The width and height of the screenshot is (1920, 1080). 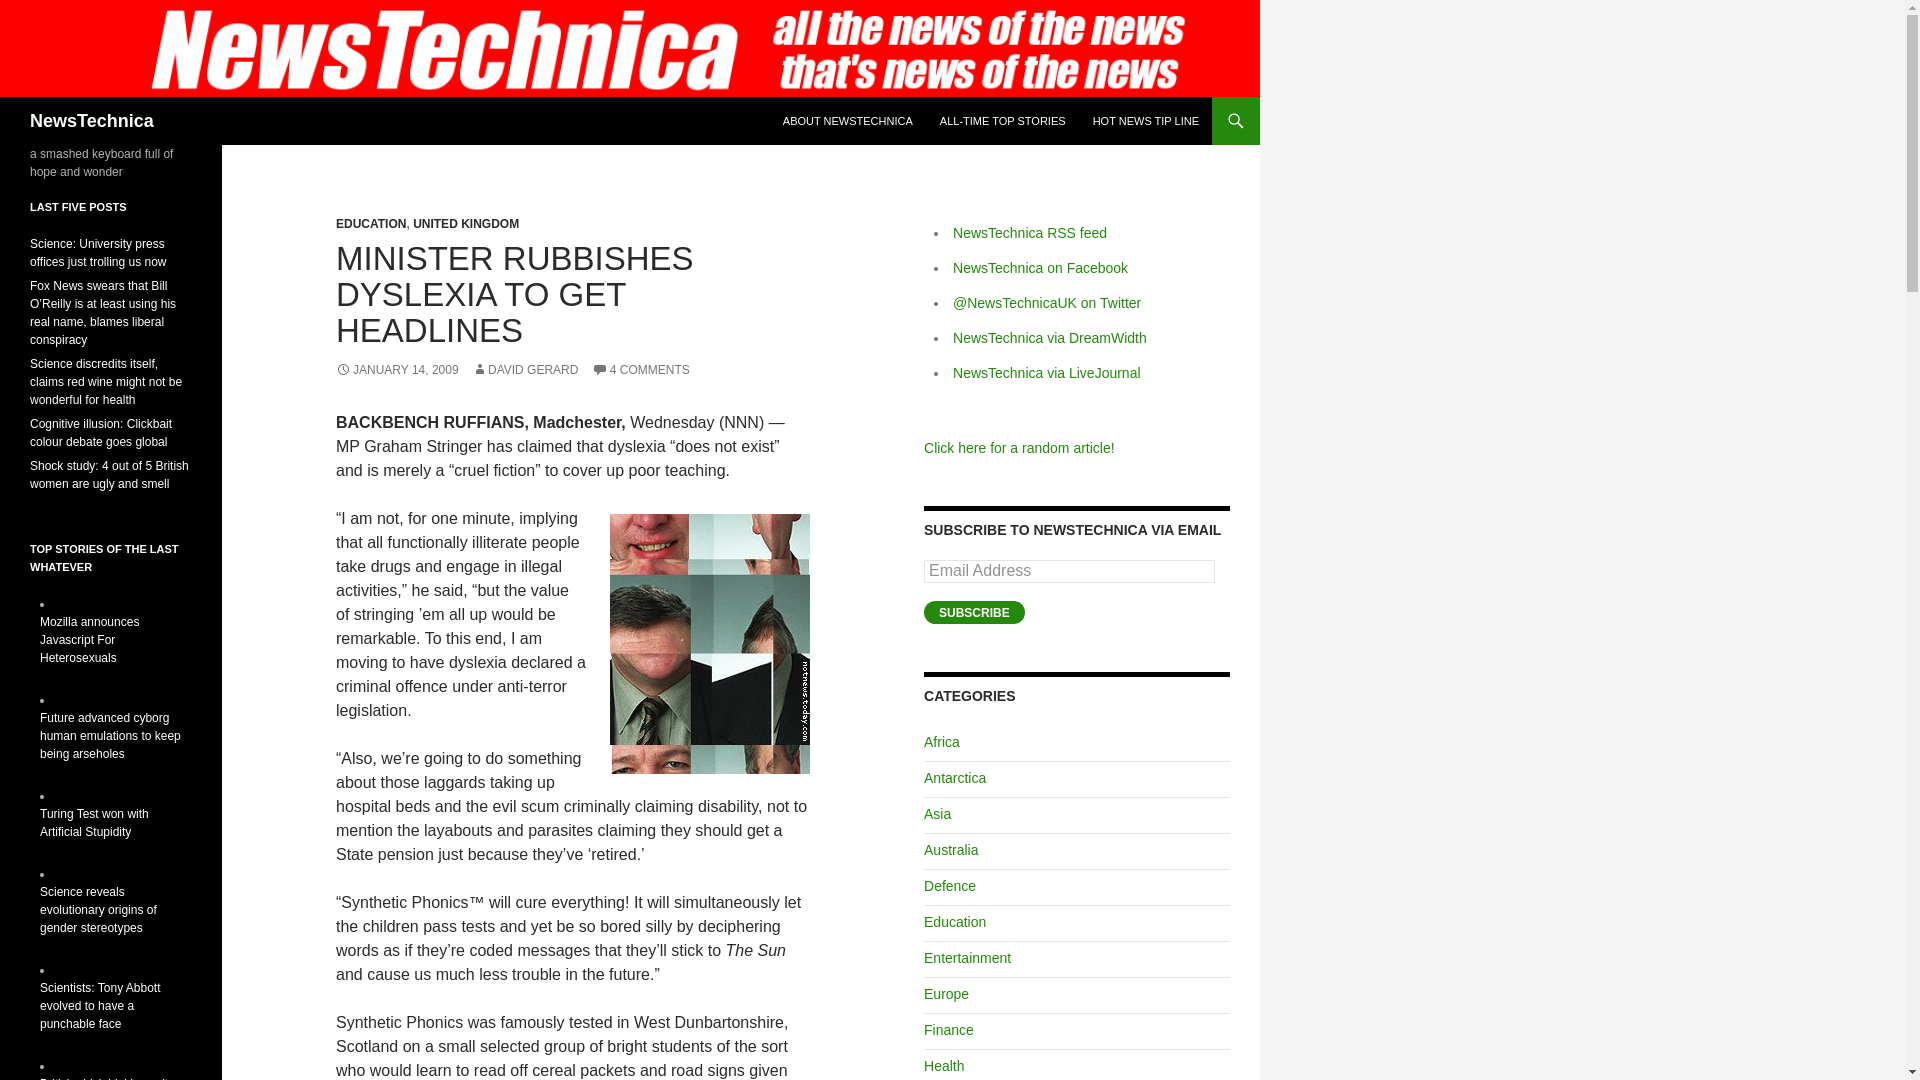 I want to click on NewsTechnica via LiveJournal, so click(x=1046, y=373).